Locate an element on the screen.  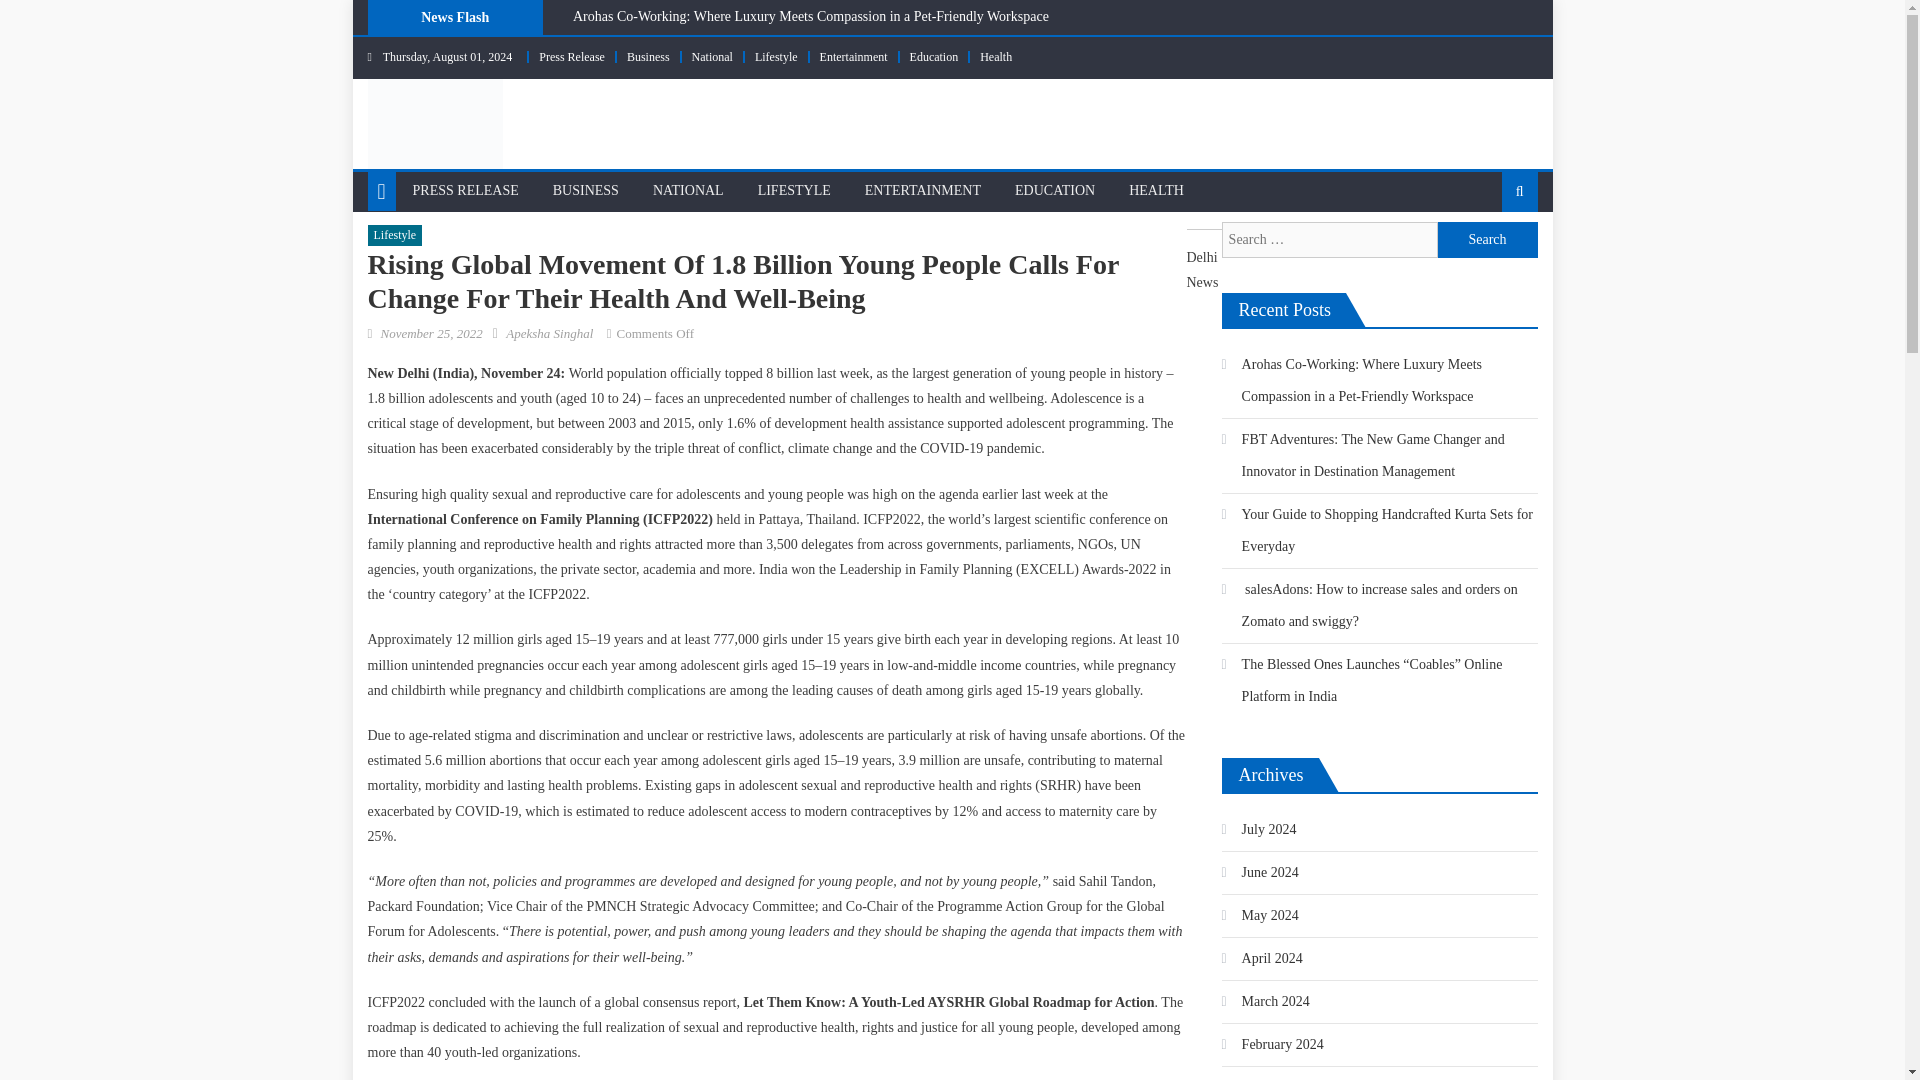
Search is located at coordinates (1488, 240).